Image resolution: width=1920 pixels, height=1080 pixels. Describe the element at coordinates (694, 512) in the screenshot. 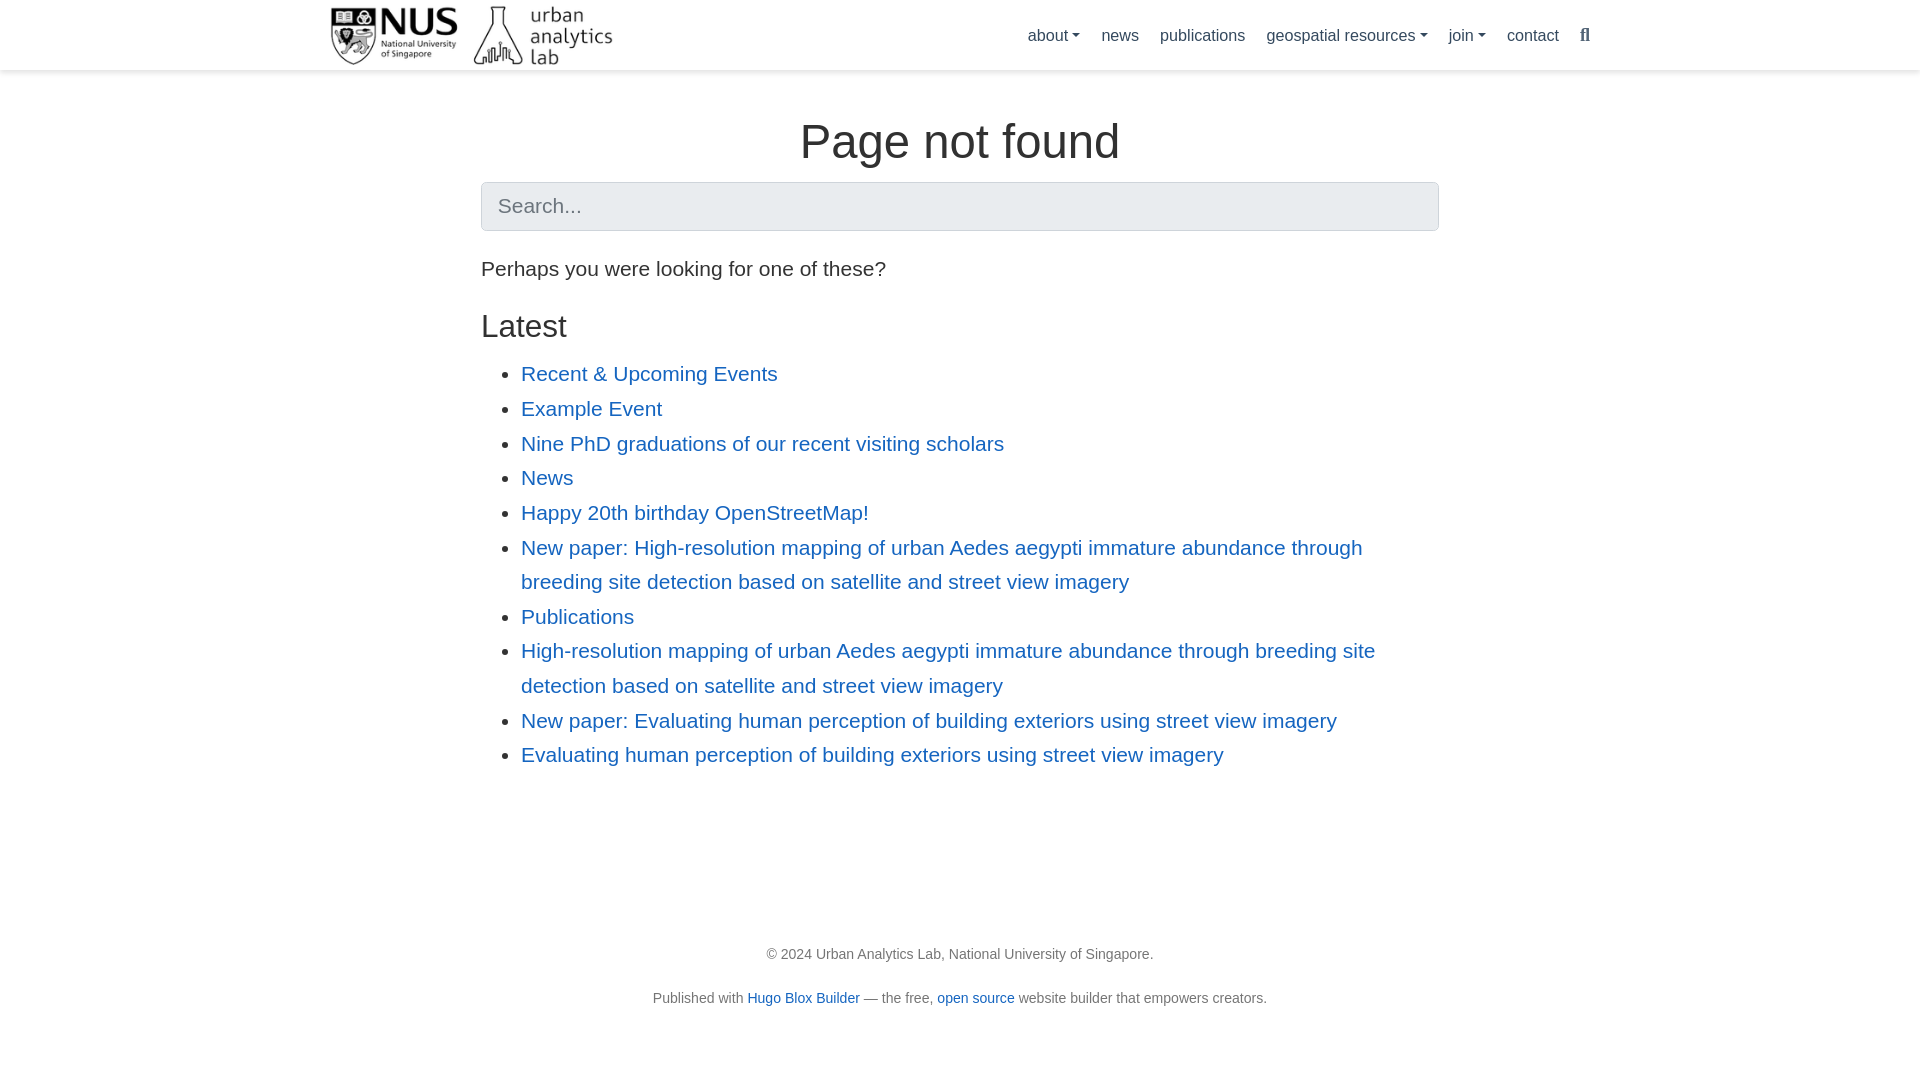

I see `Happy 20th birthday OpenStreetMap!` at that location.